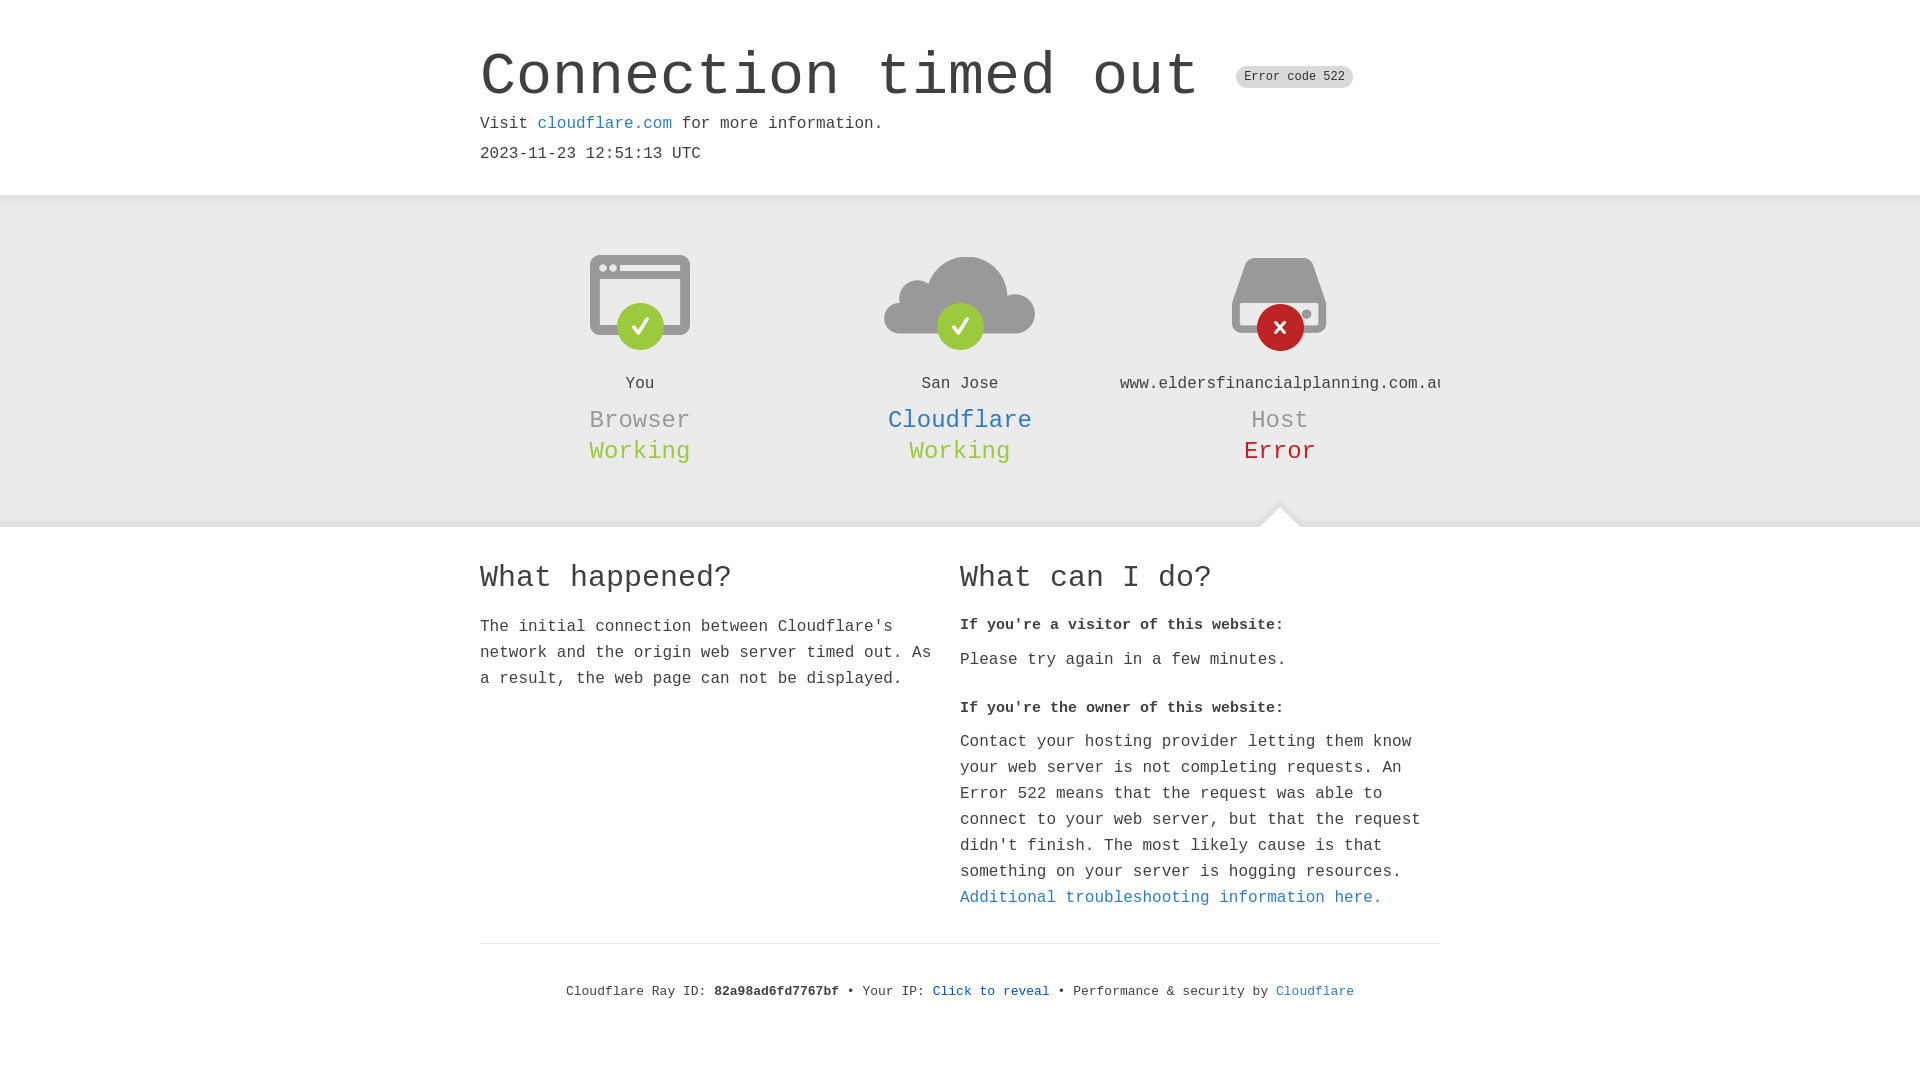 This screenshot has height=1080, width=1920. Describe the element at coordinates (992, 992) in the screenshot. I see `Click to reveal` at that location.